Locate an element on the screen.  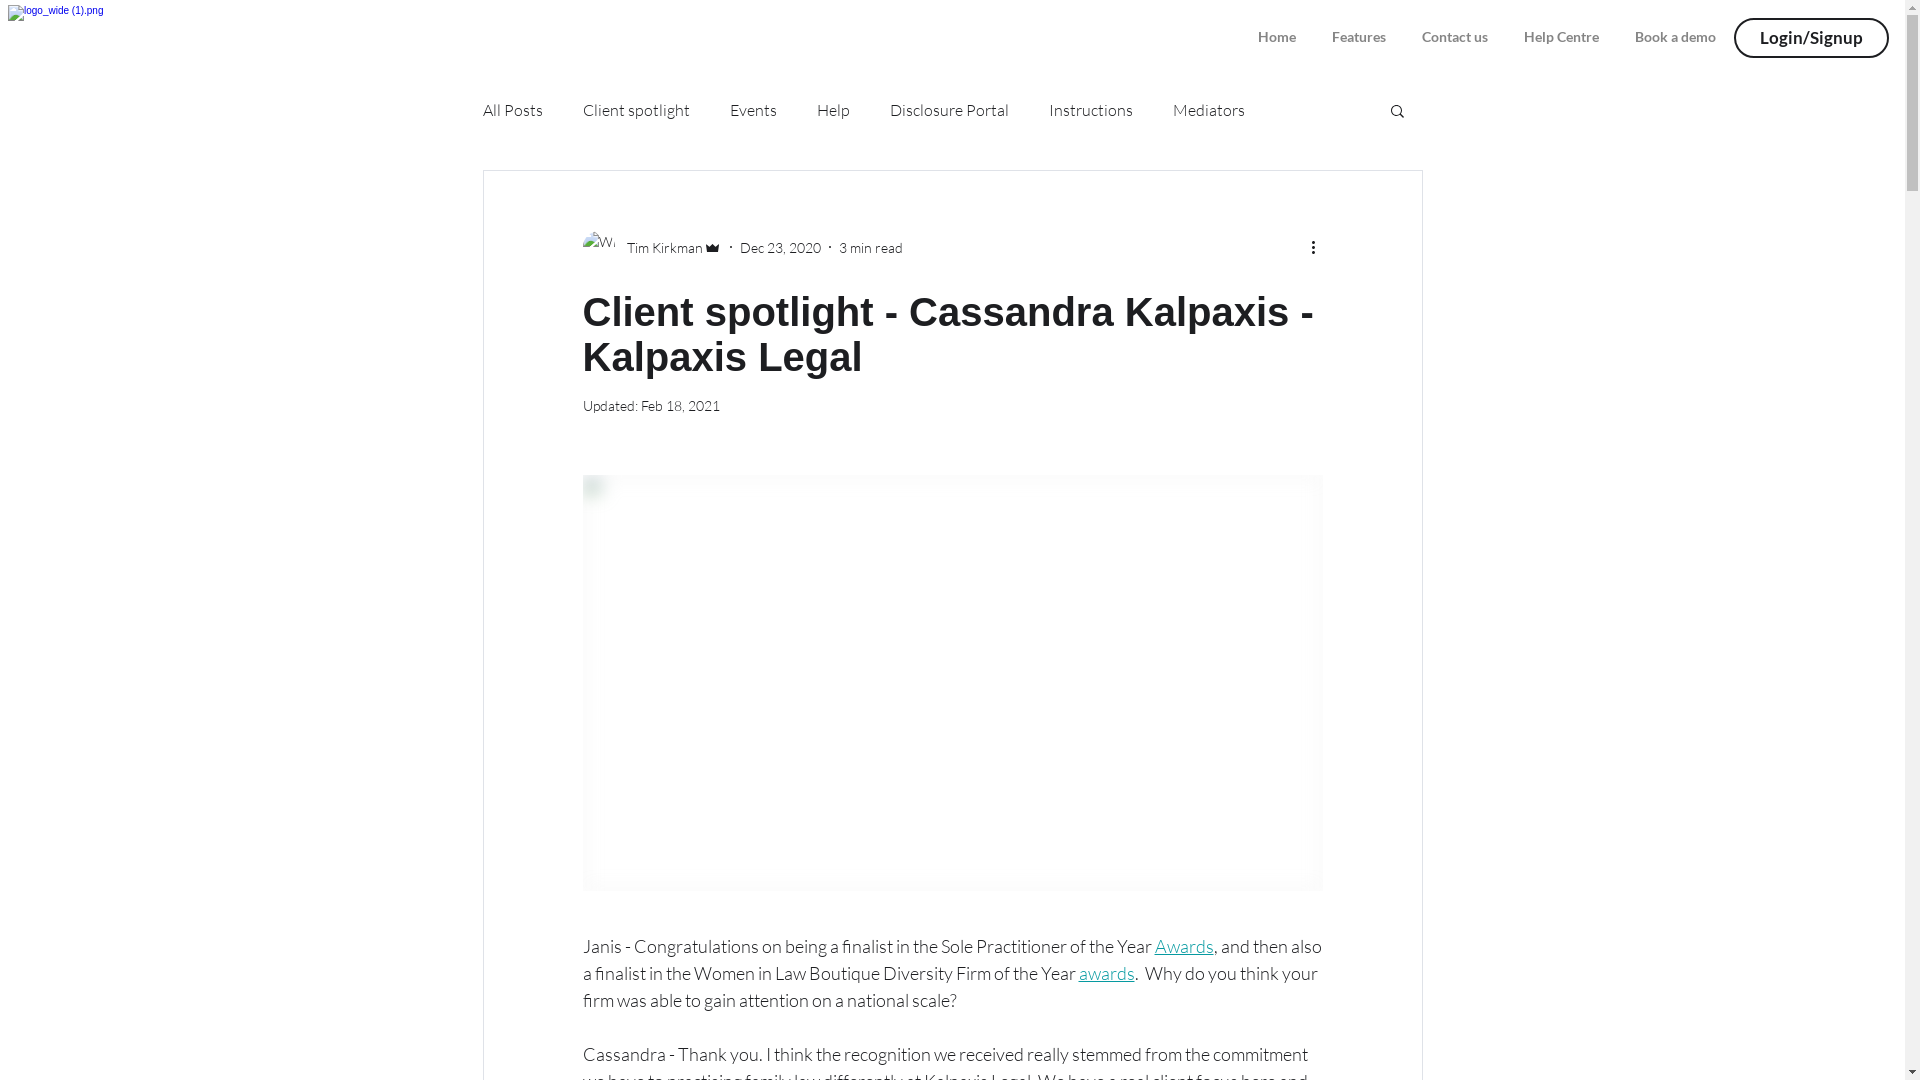
Help is located at coordinates (832, 110).